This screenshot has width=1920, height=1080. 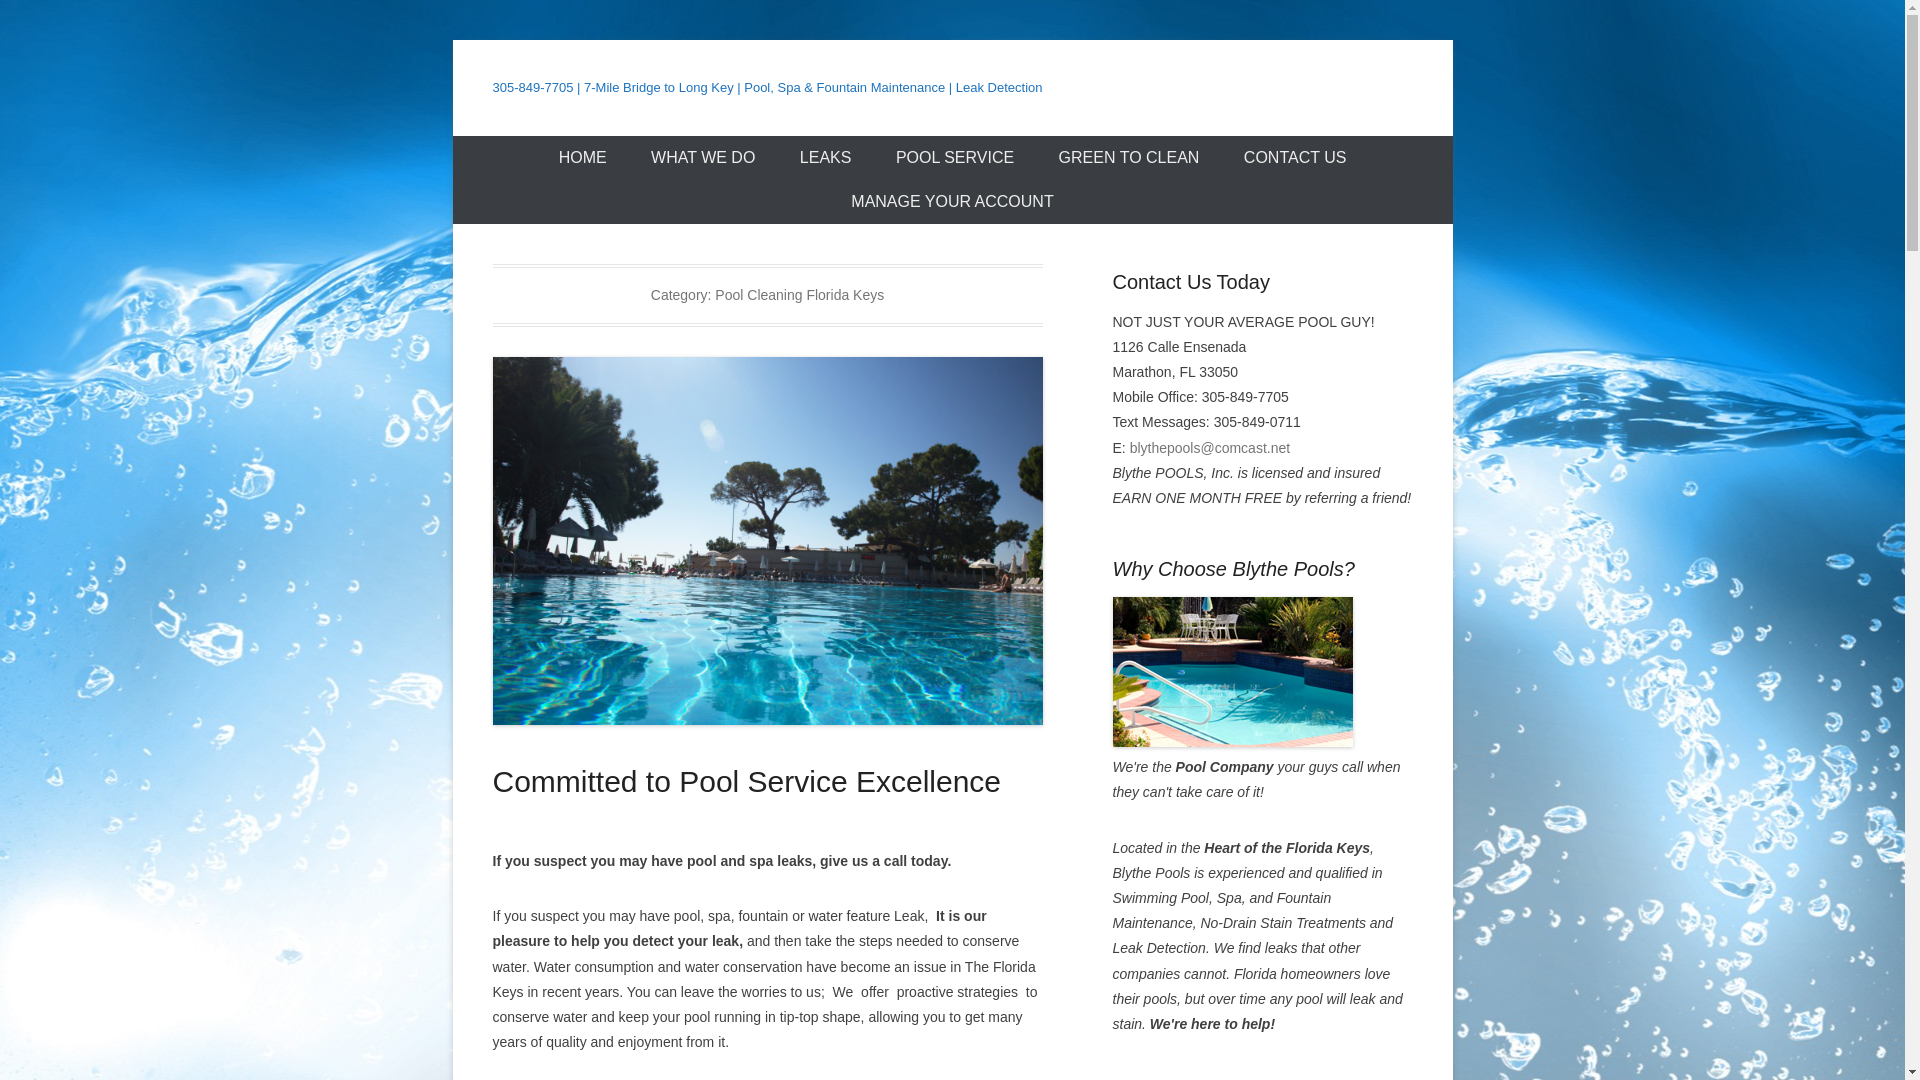 I want to click on GREEN TO CLEAN, so click(x=1128, y=158).